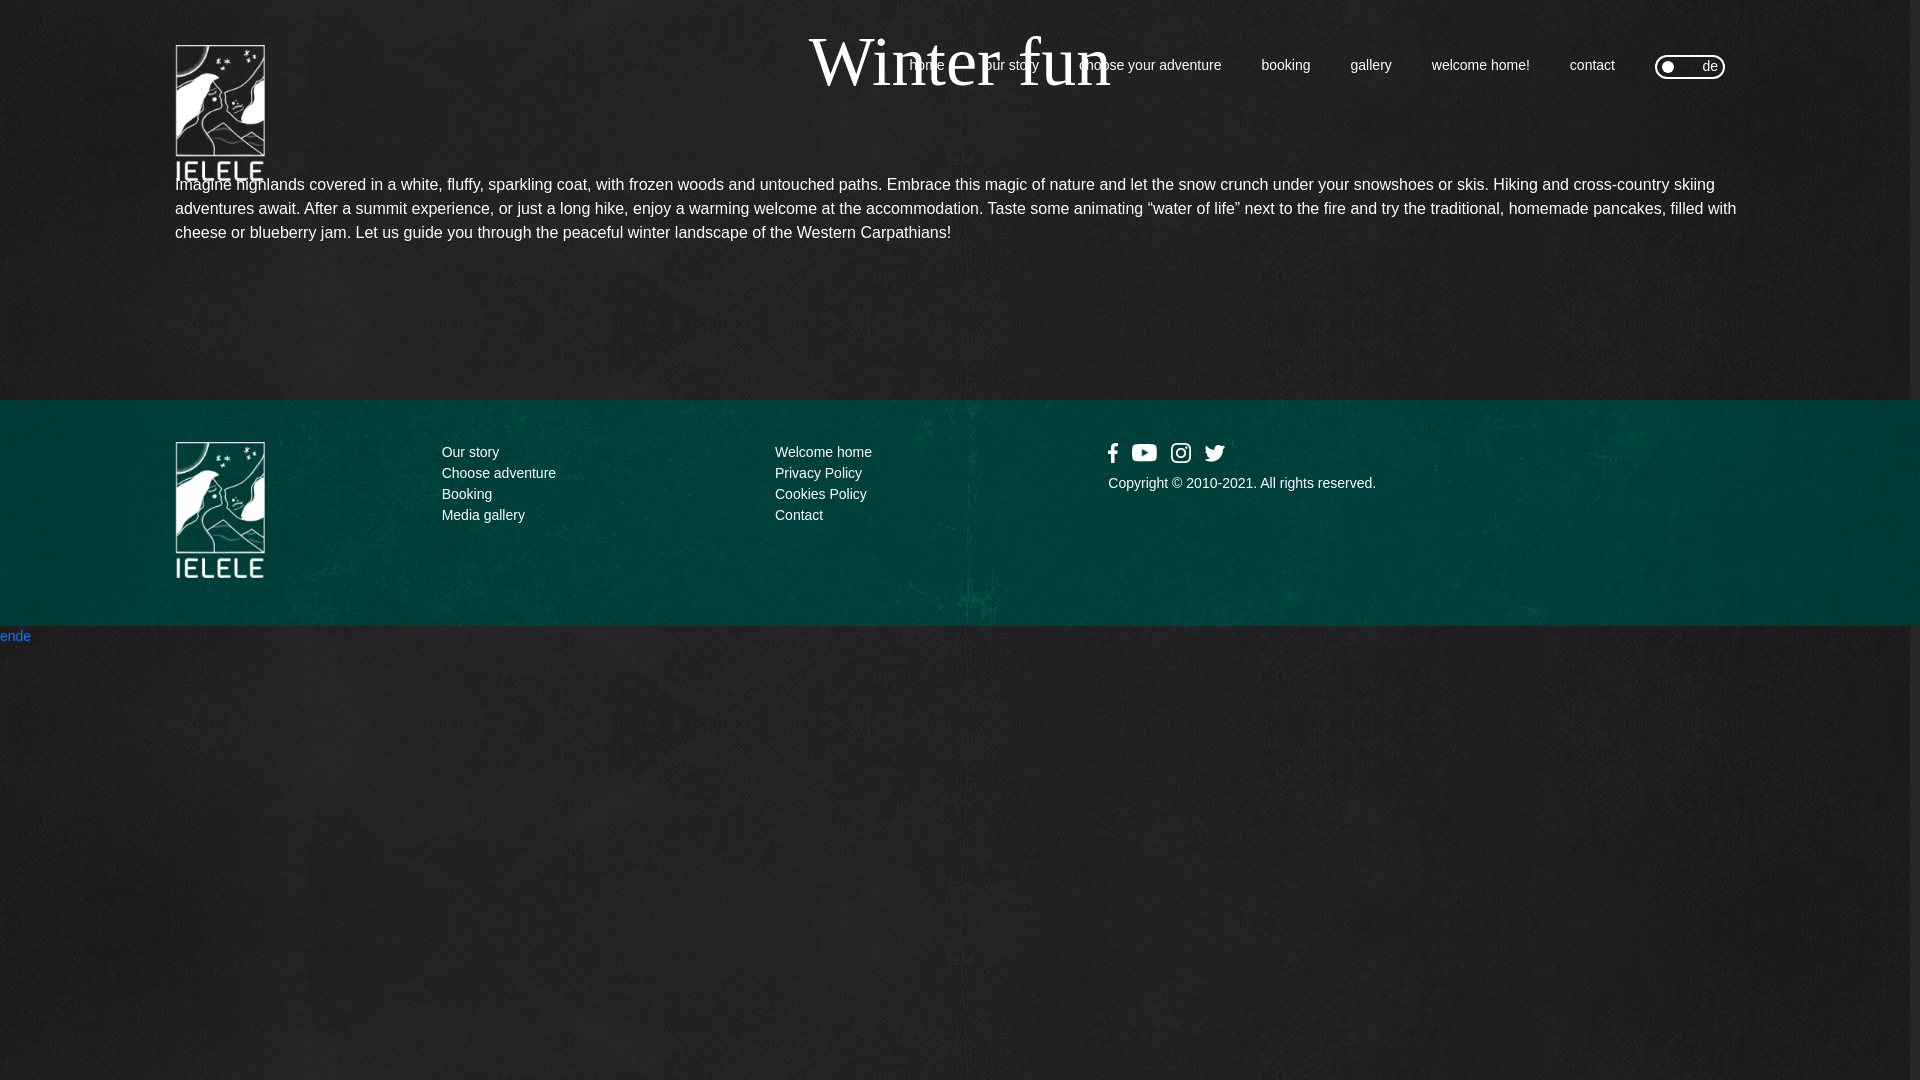 The width and height of the screenshot is (1920, 1080). What do you see at coordinates (1286, 65) in the screenshot?
I see `booking` at bounding box center [1286, 65].